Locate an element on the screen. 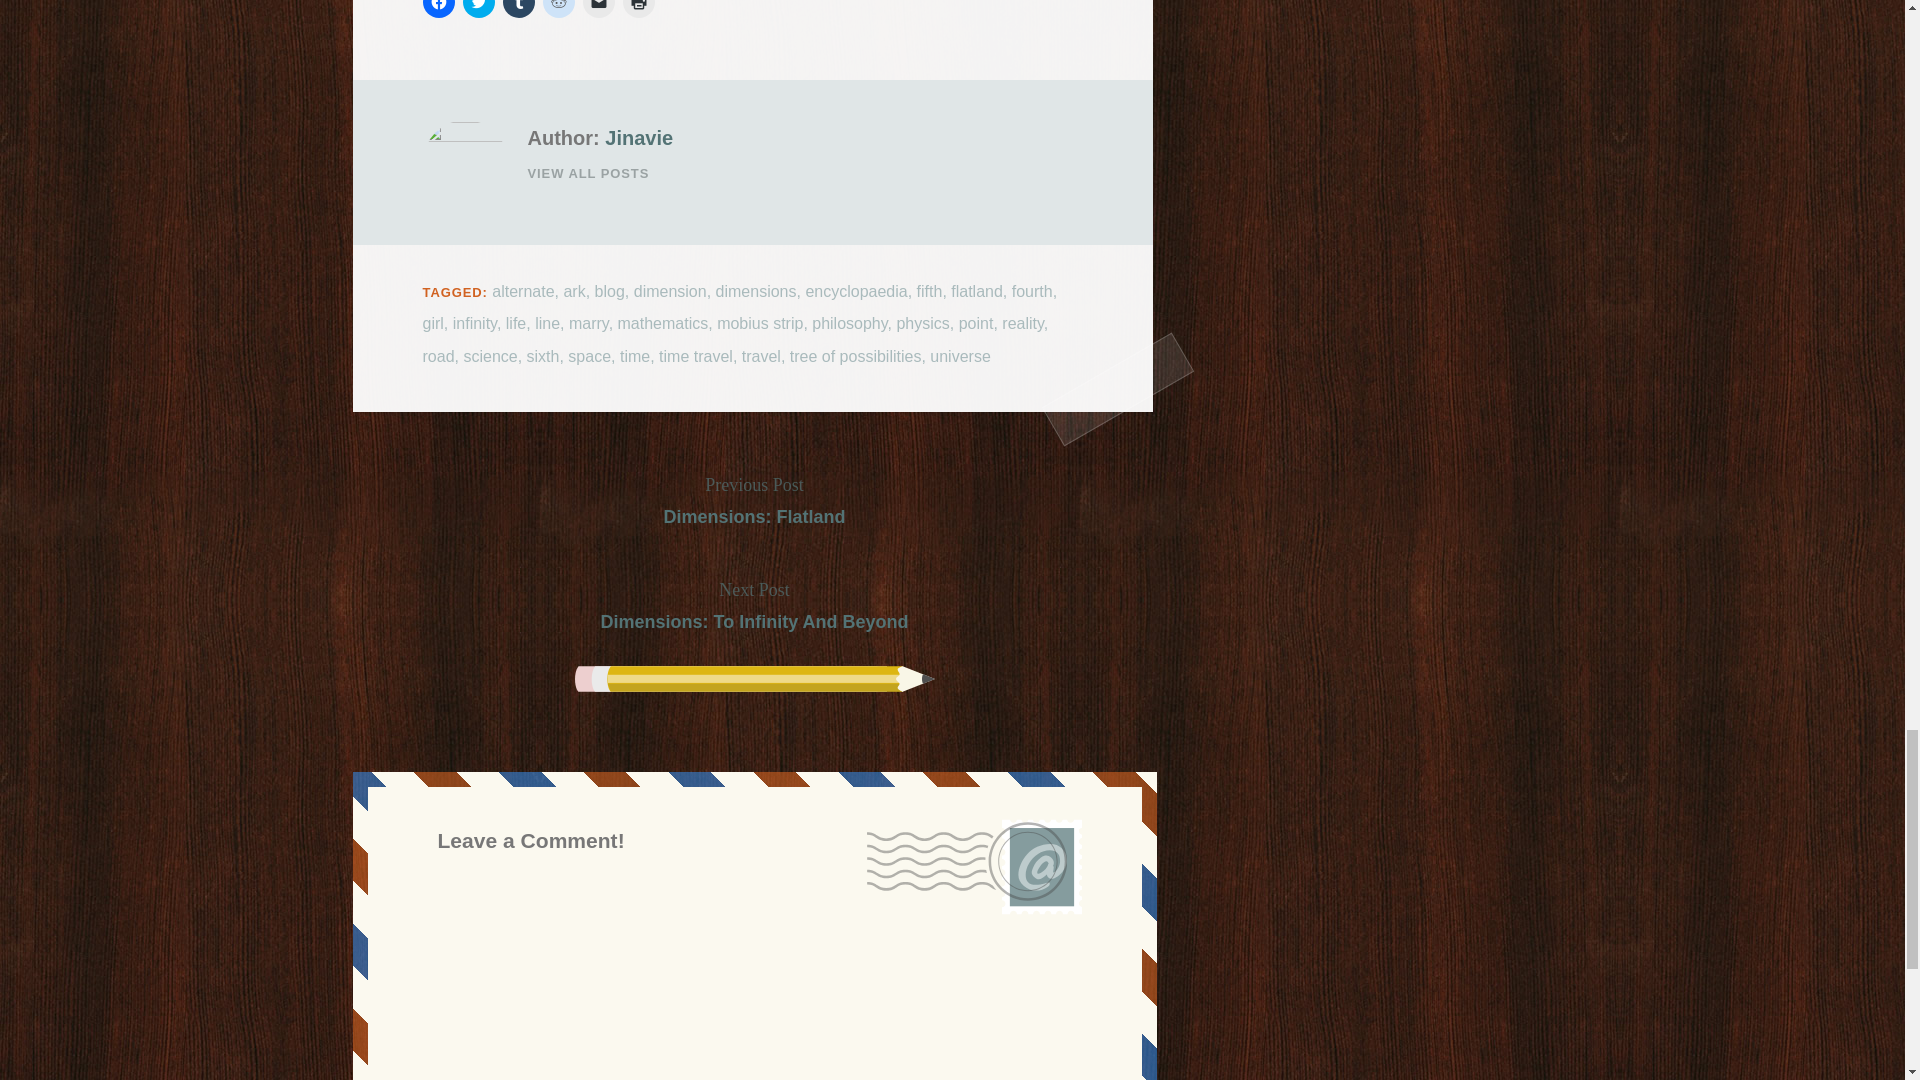 The width and height of the screenshot is (1920, 1080). dimensions is located at coordinates (756, 291).